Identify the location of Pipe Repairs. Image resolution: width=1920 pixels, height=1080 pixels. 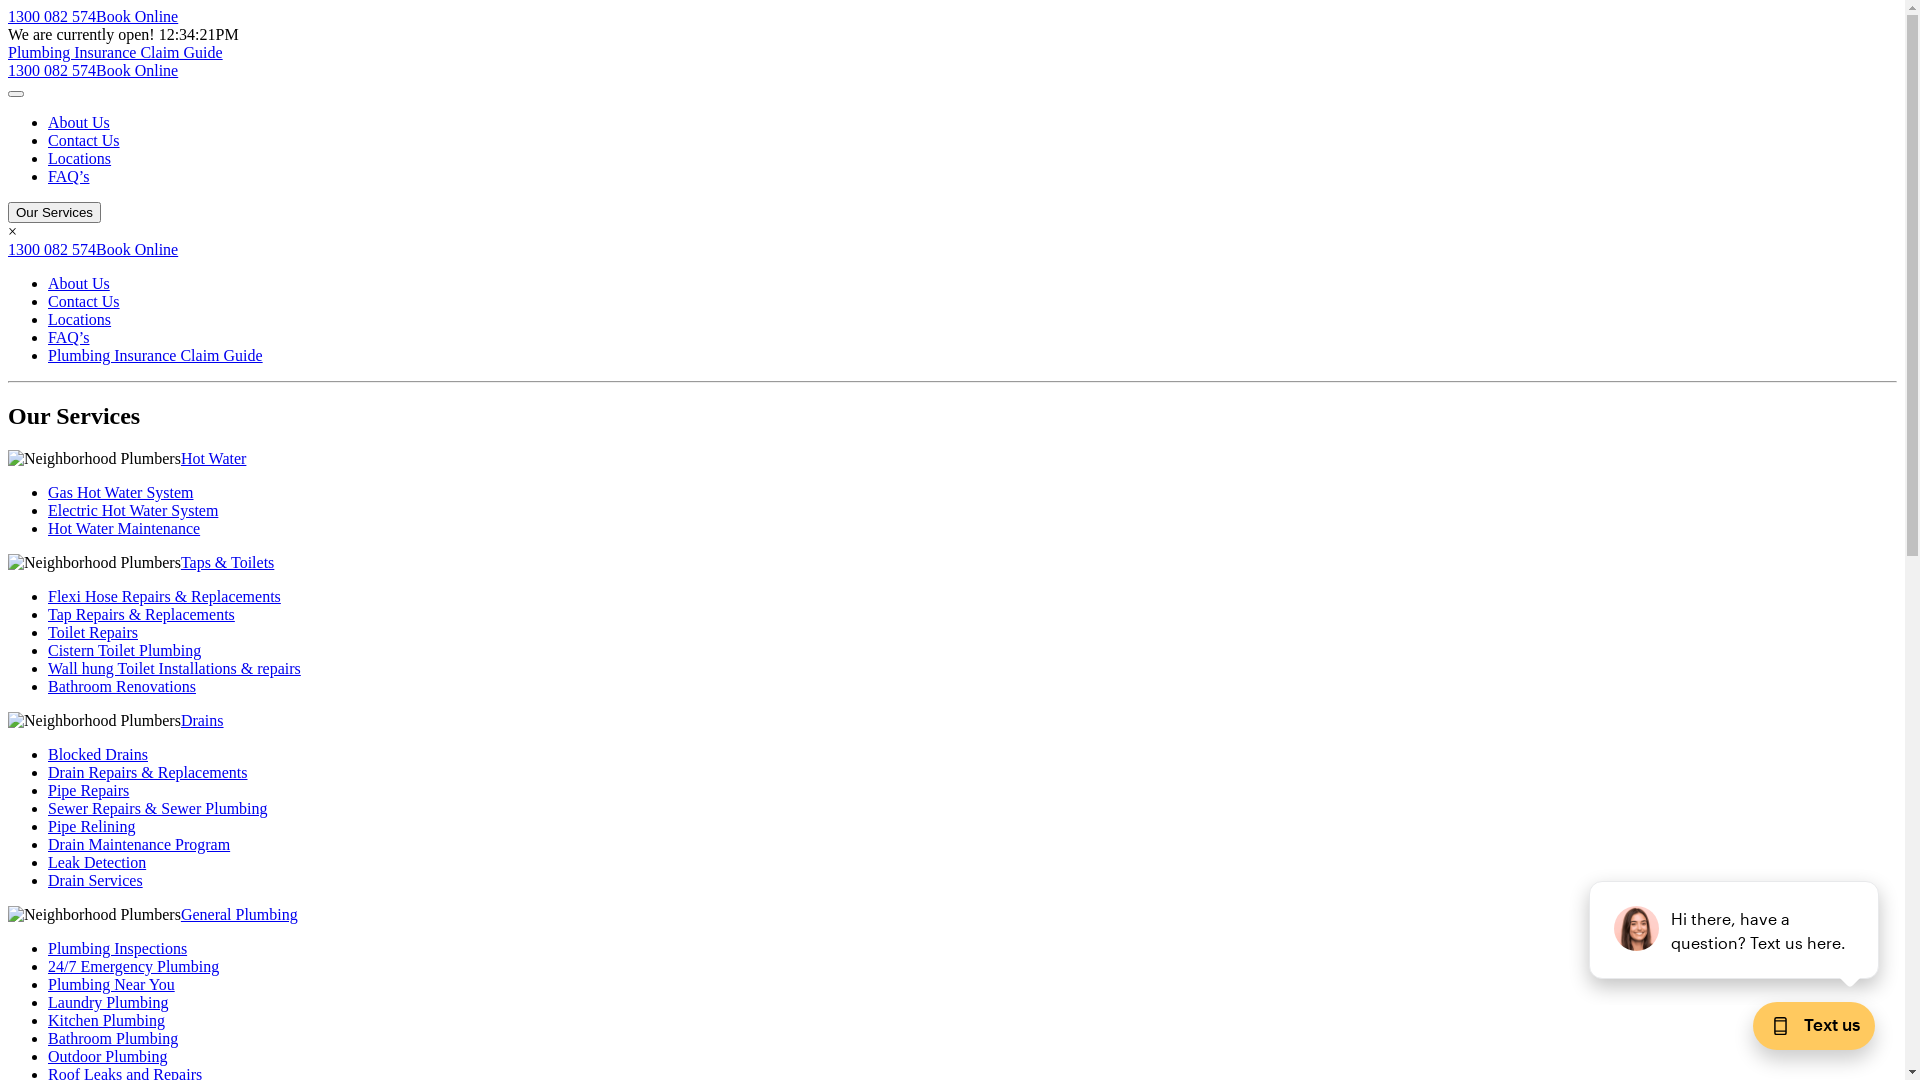
(88, 790).